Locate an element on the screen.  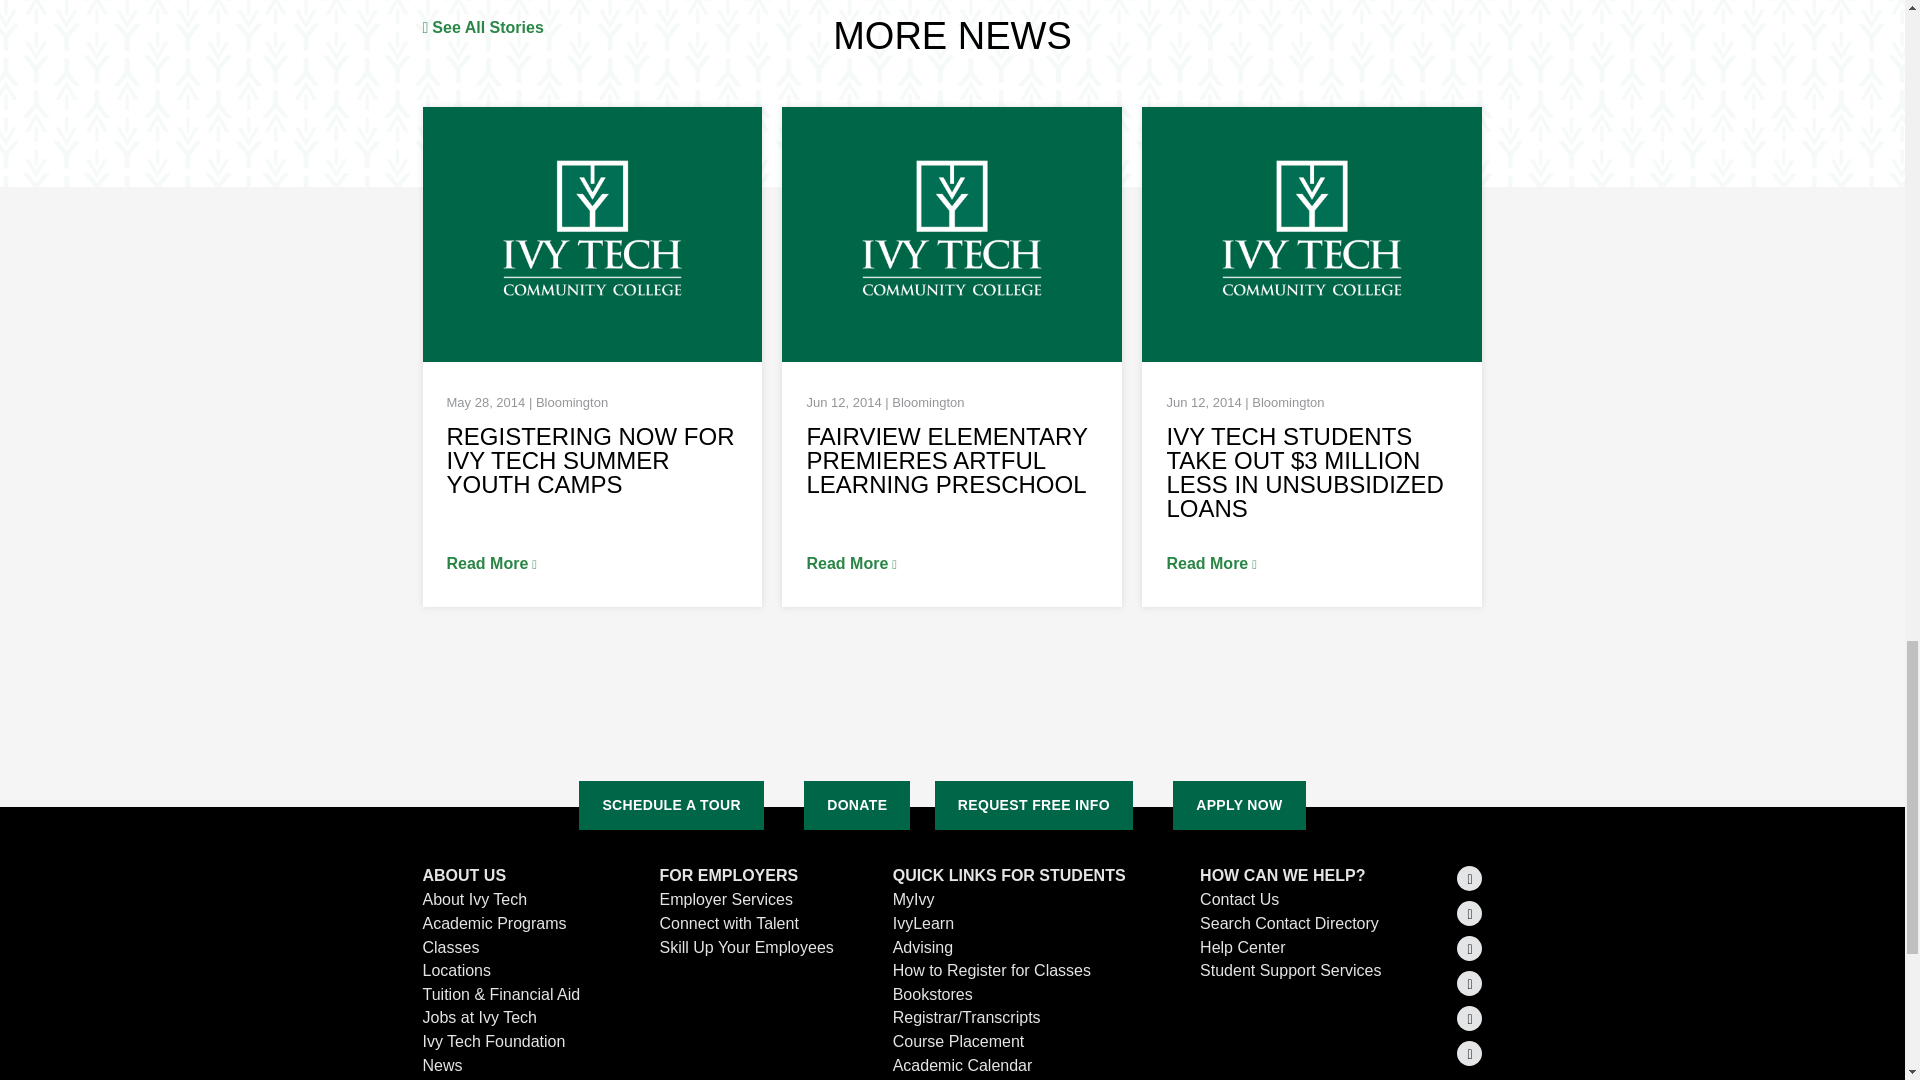
Facebook is located at coordinates (1470, 948).